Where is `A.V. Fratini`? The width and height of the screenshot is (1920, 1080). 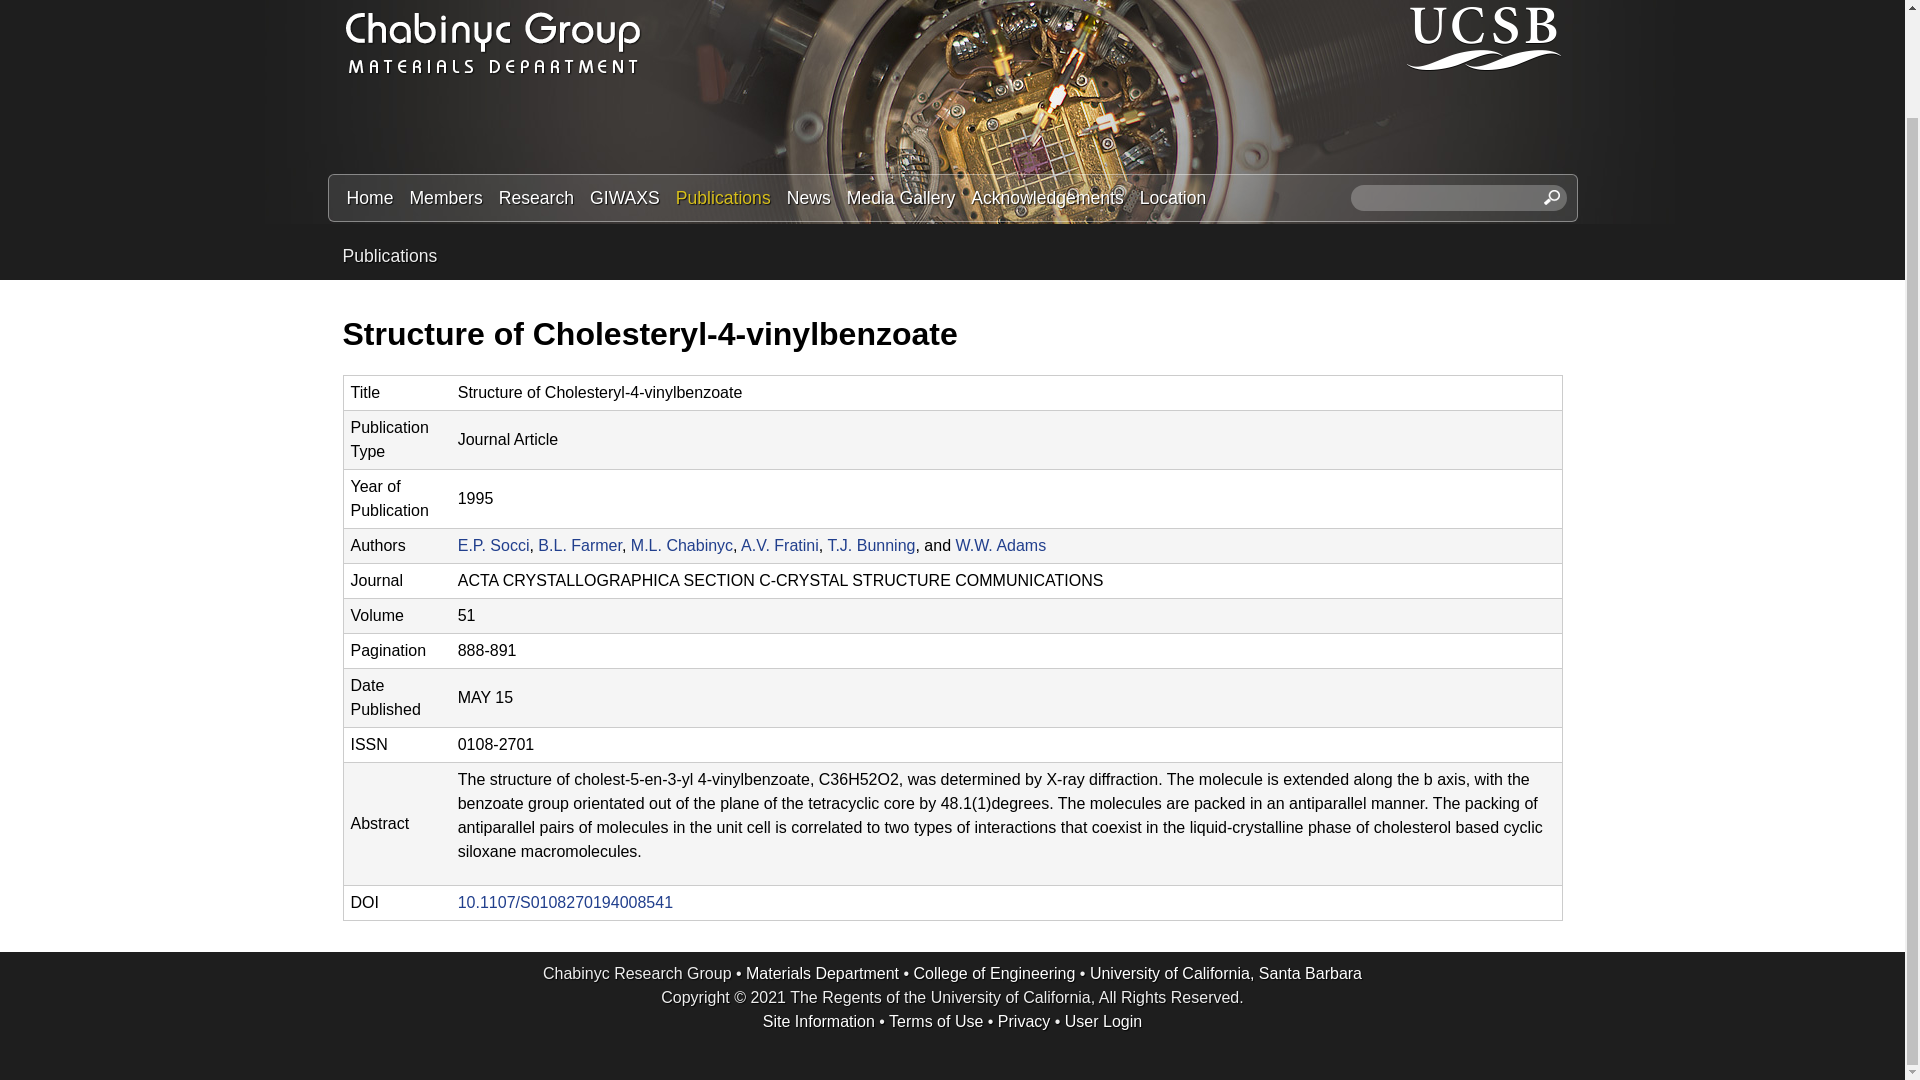
A.V. Fratini is located at coordinates (780, 545).